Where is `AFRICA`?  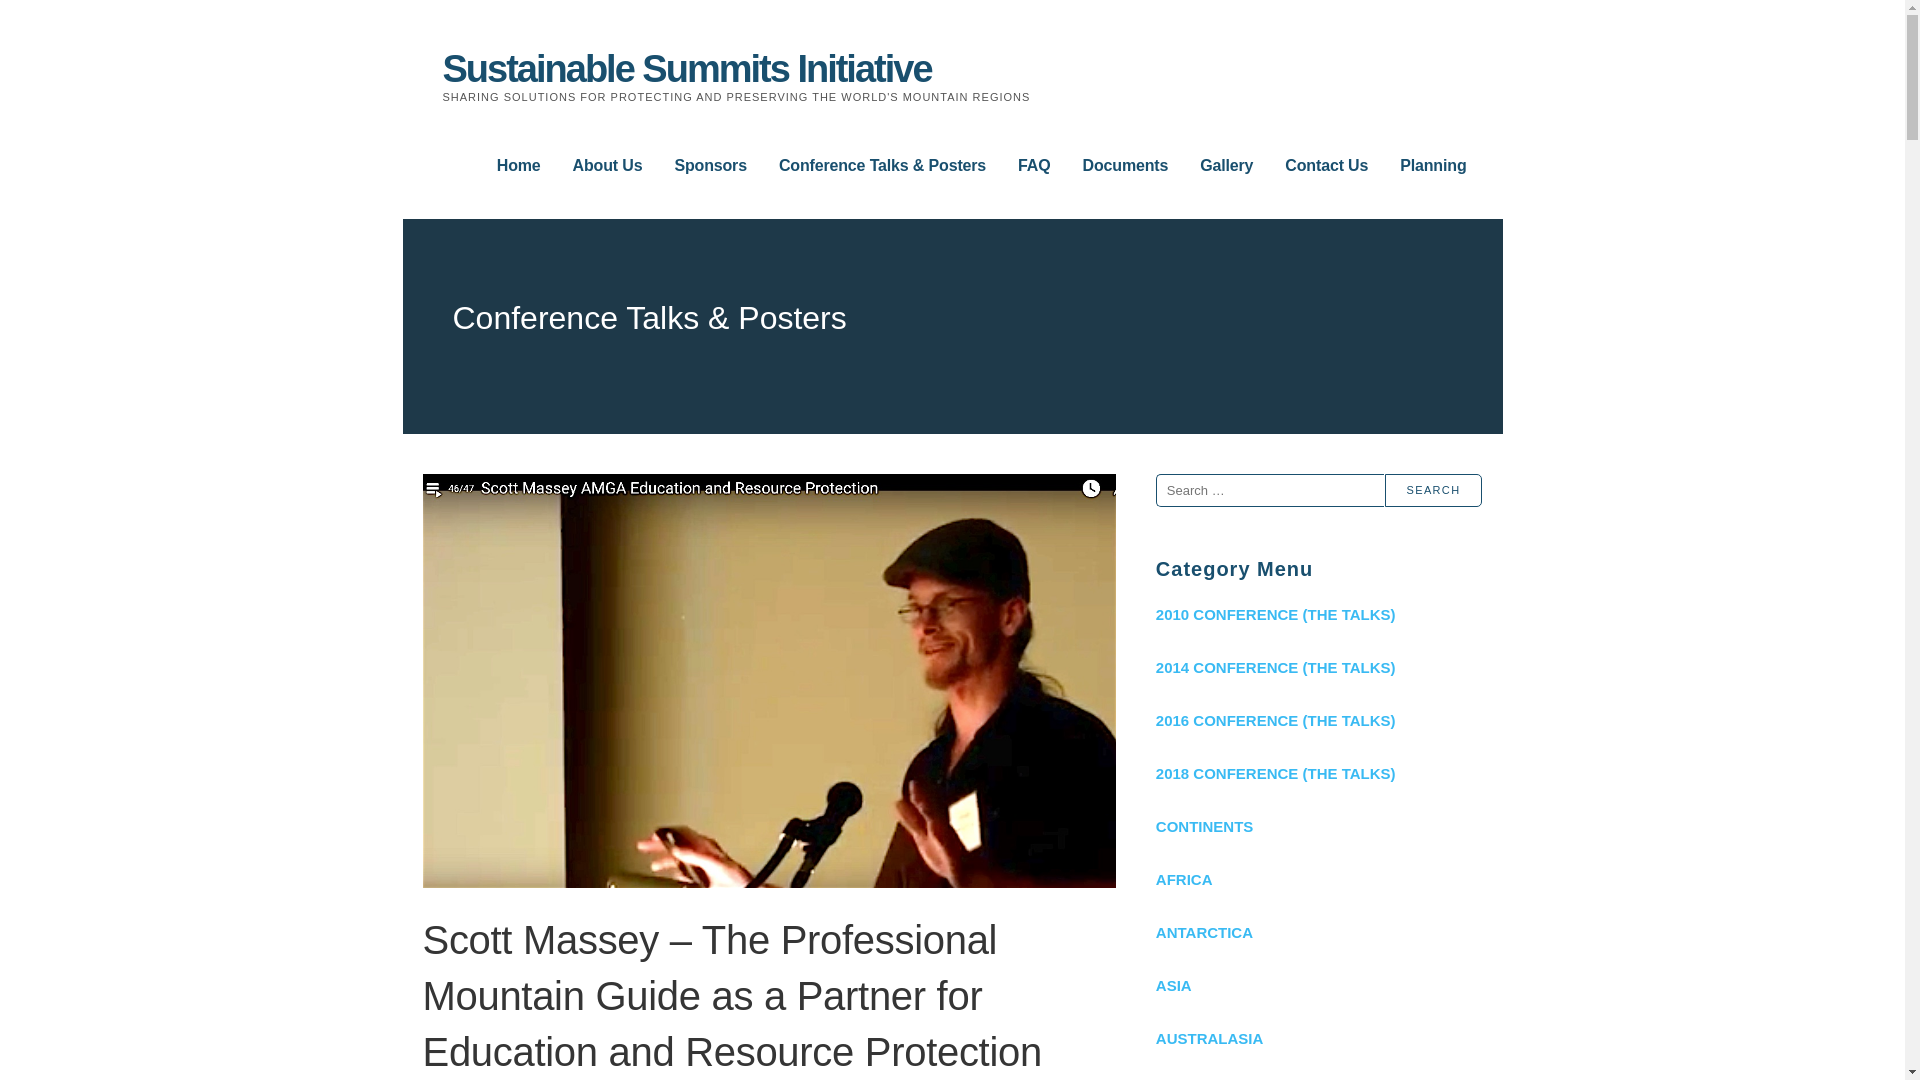 AFRICA is located at coordinates (1318, 880).